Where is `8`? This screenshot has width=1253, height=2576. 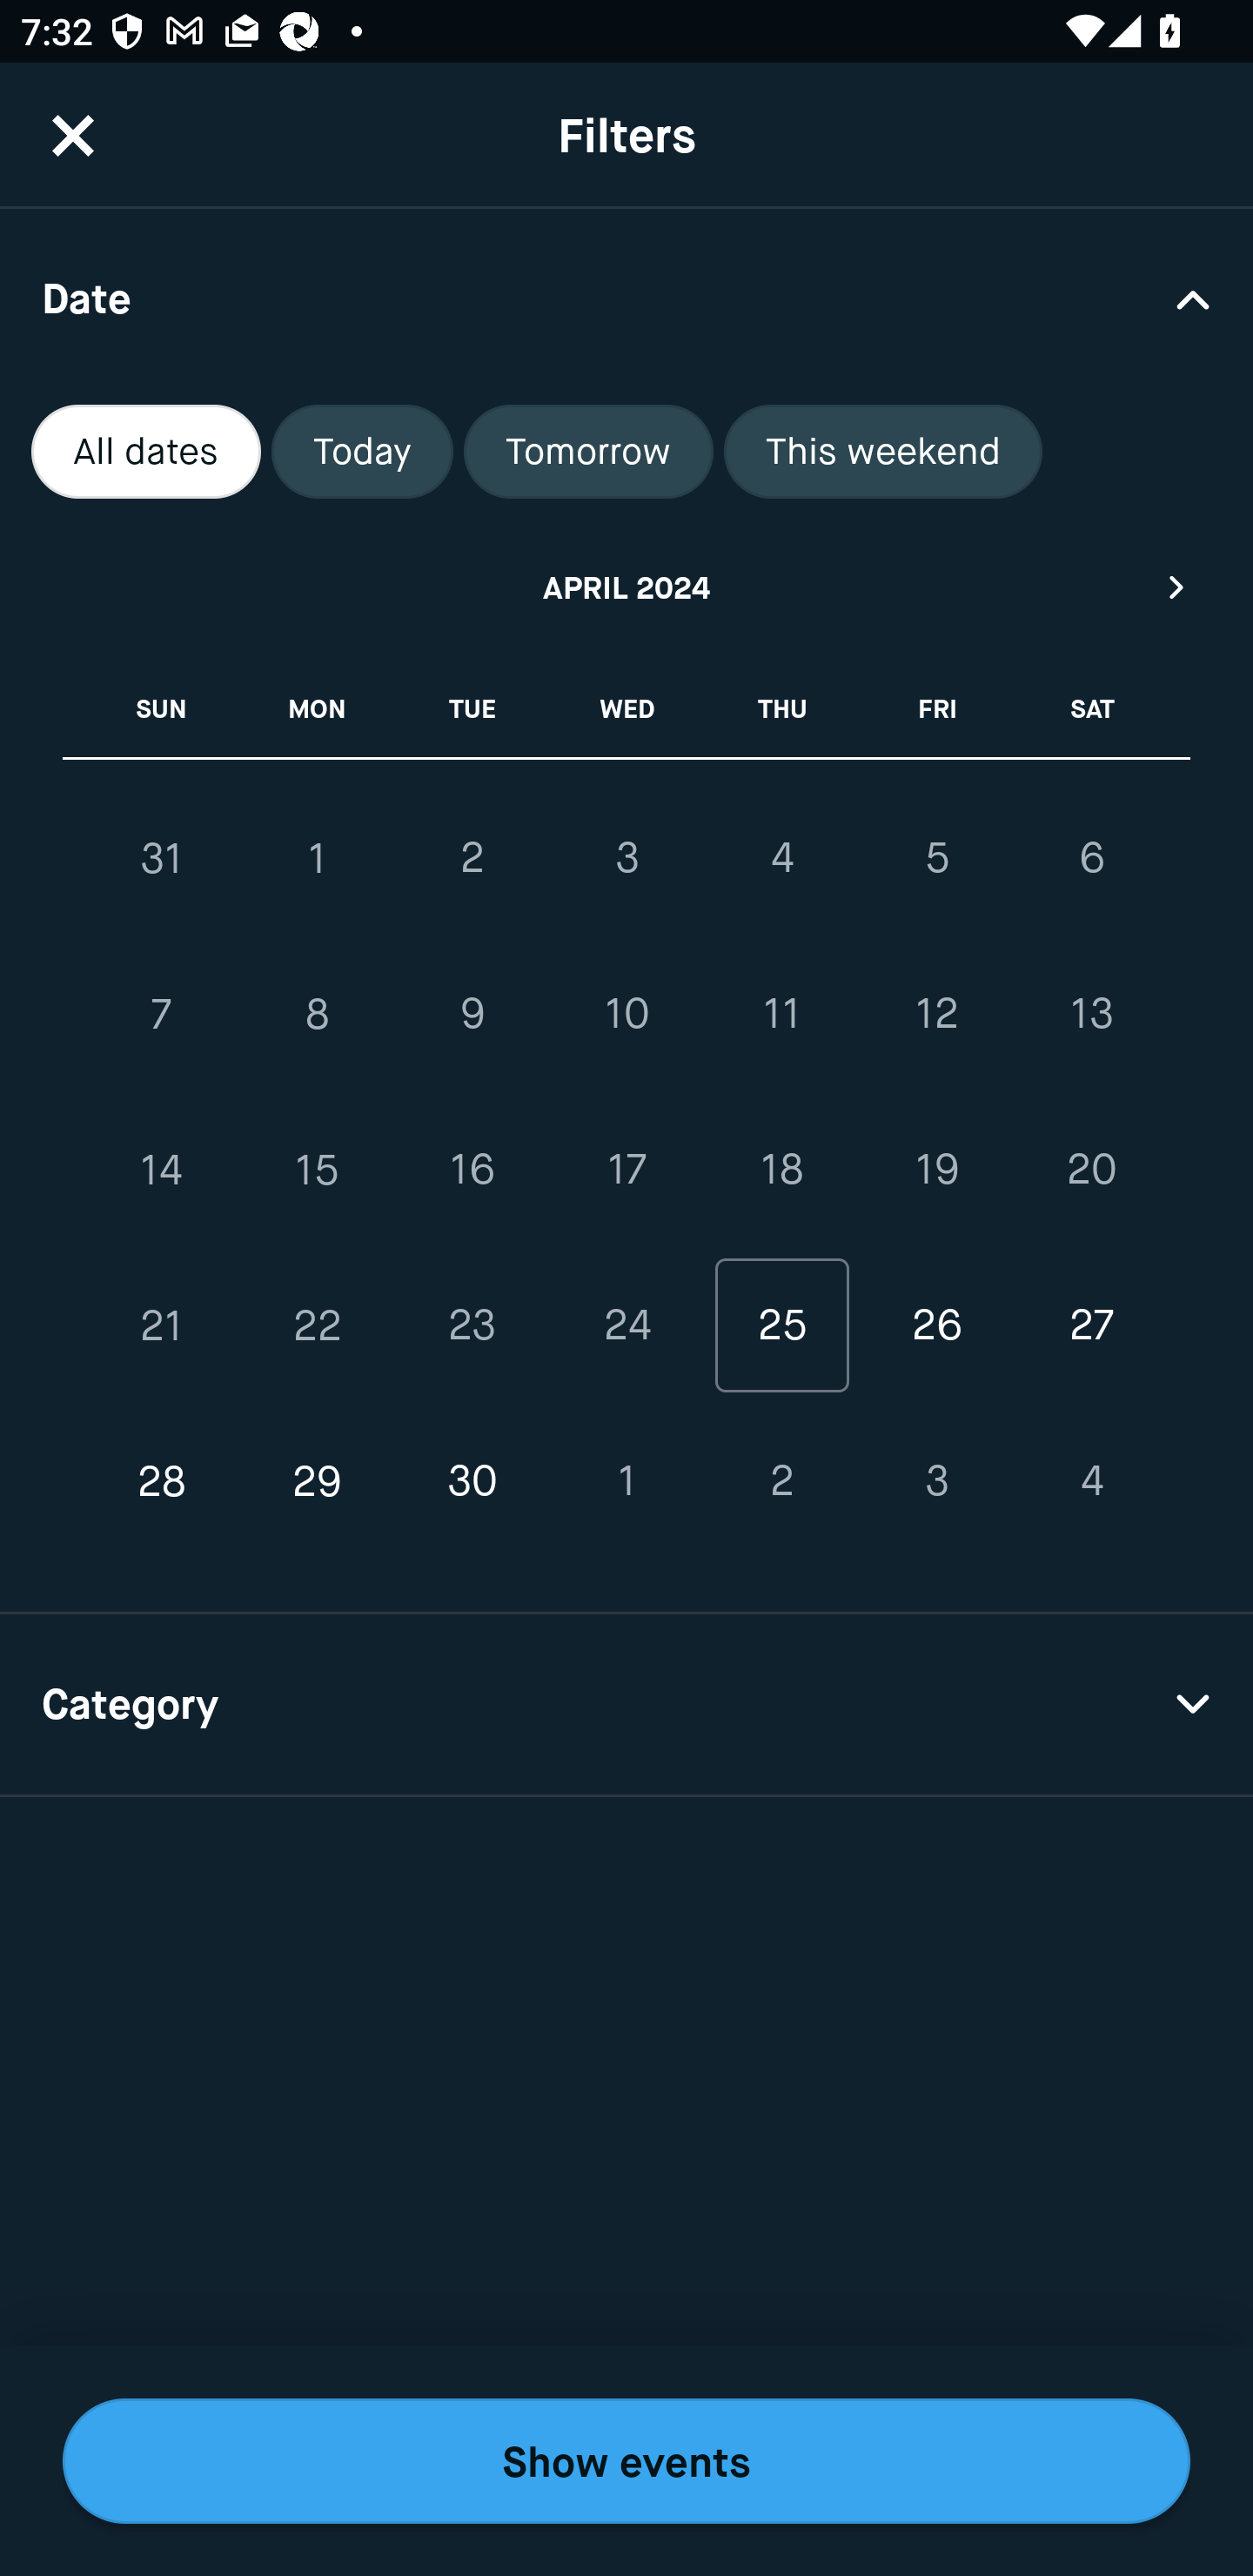 8 is located at coordinates (317, 1015).